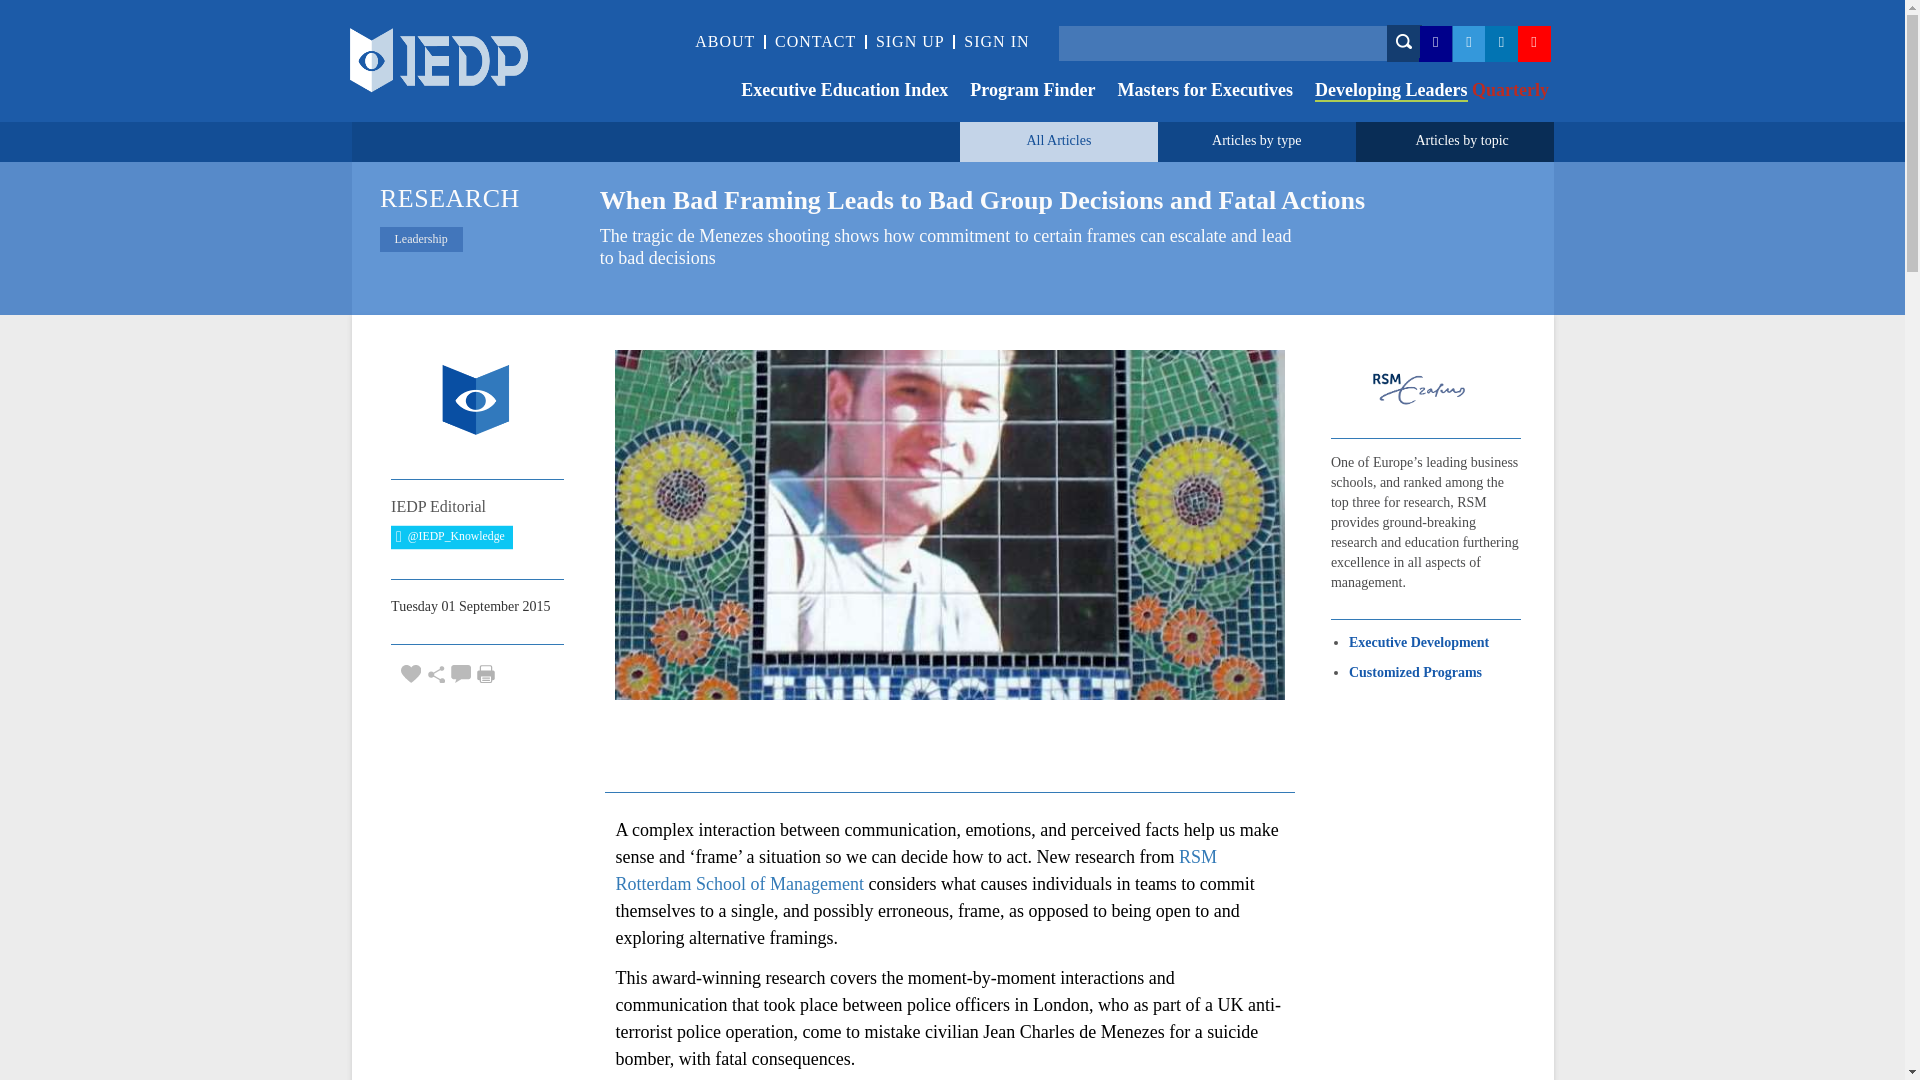  What do you see at coordinates (724, 41) in the screenshot?
I see `ABOUT` at bounding box center [724, 41].